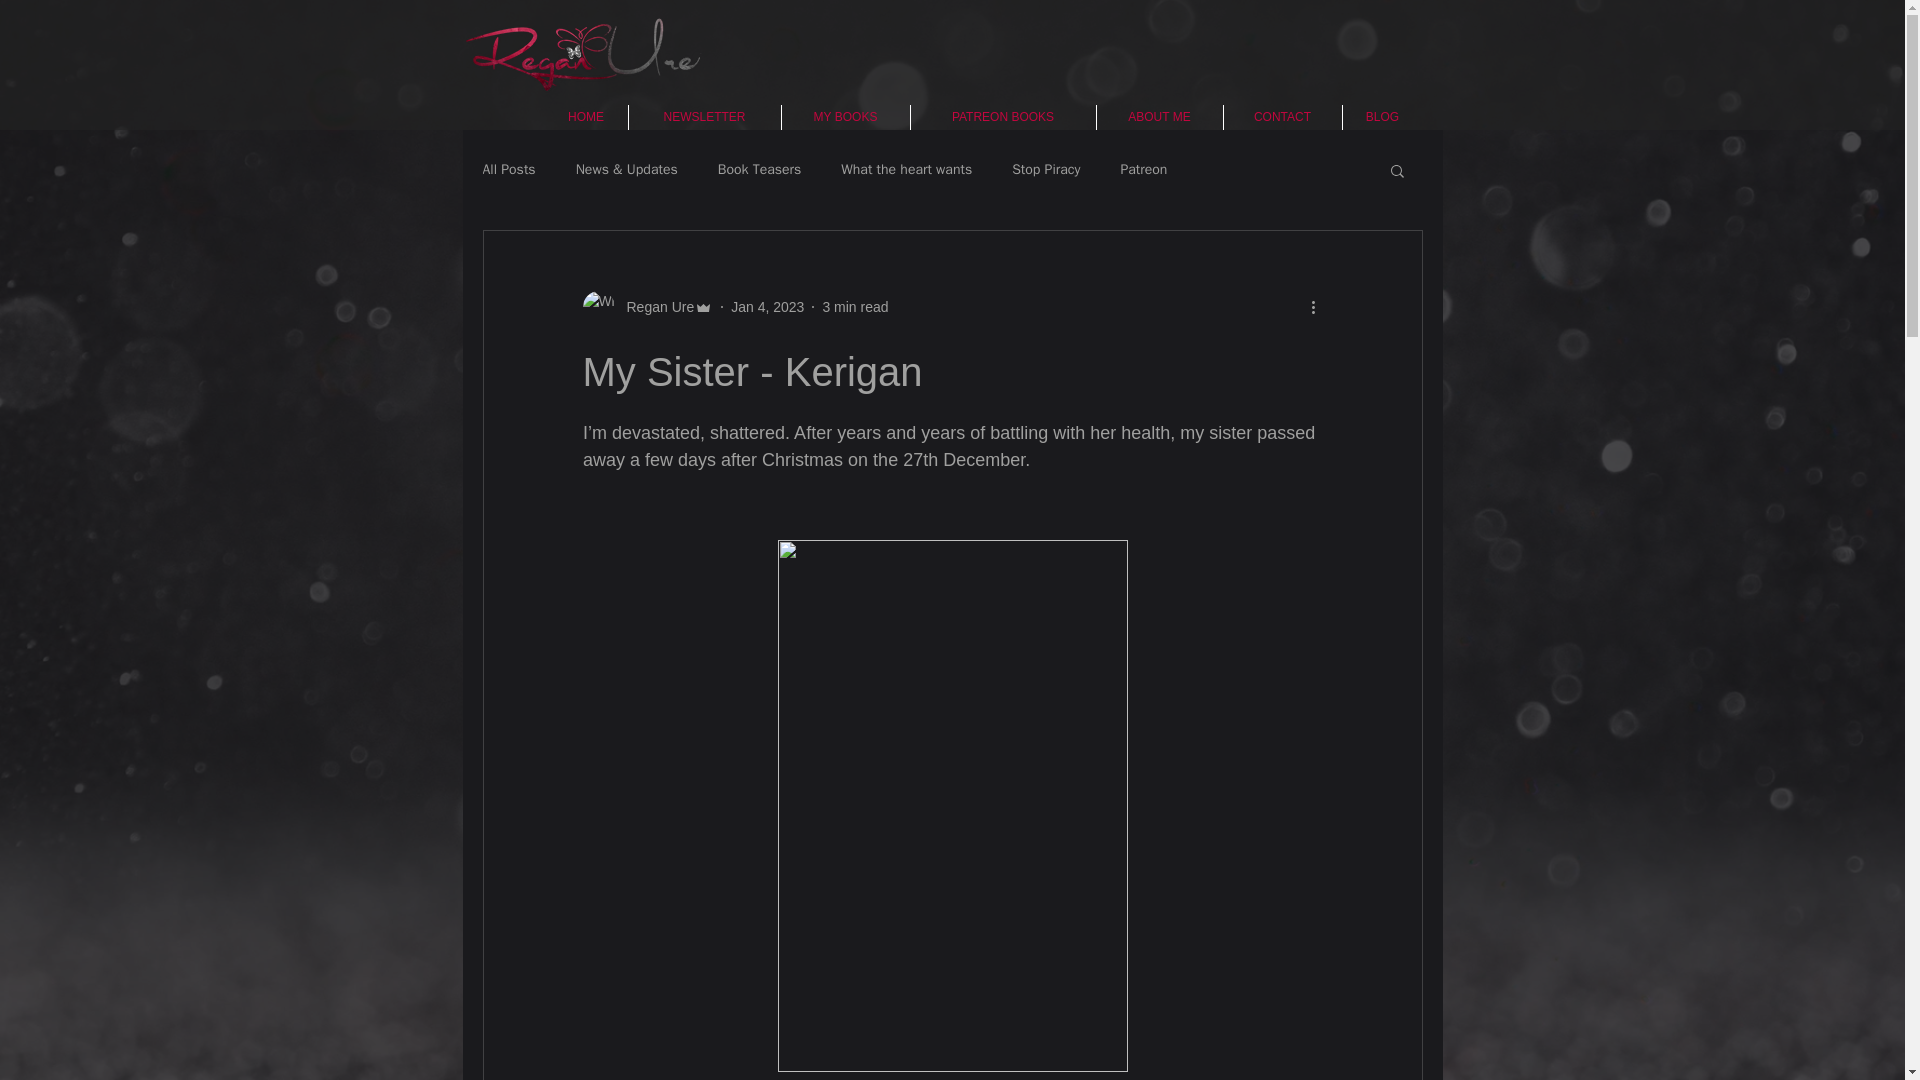  What do you see at coordinates (846, 116) in the screenshot?
I see `MY BOOKS` at bounding box center [846, 116].